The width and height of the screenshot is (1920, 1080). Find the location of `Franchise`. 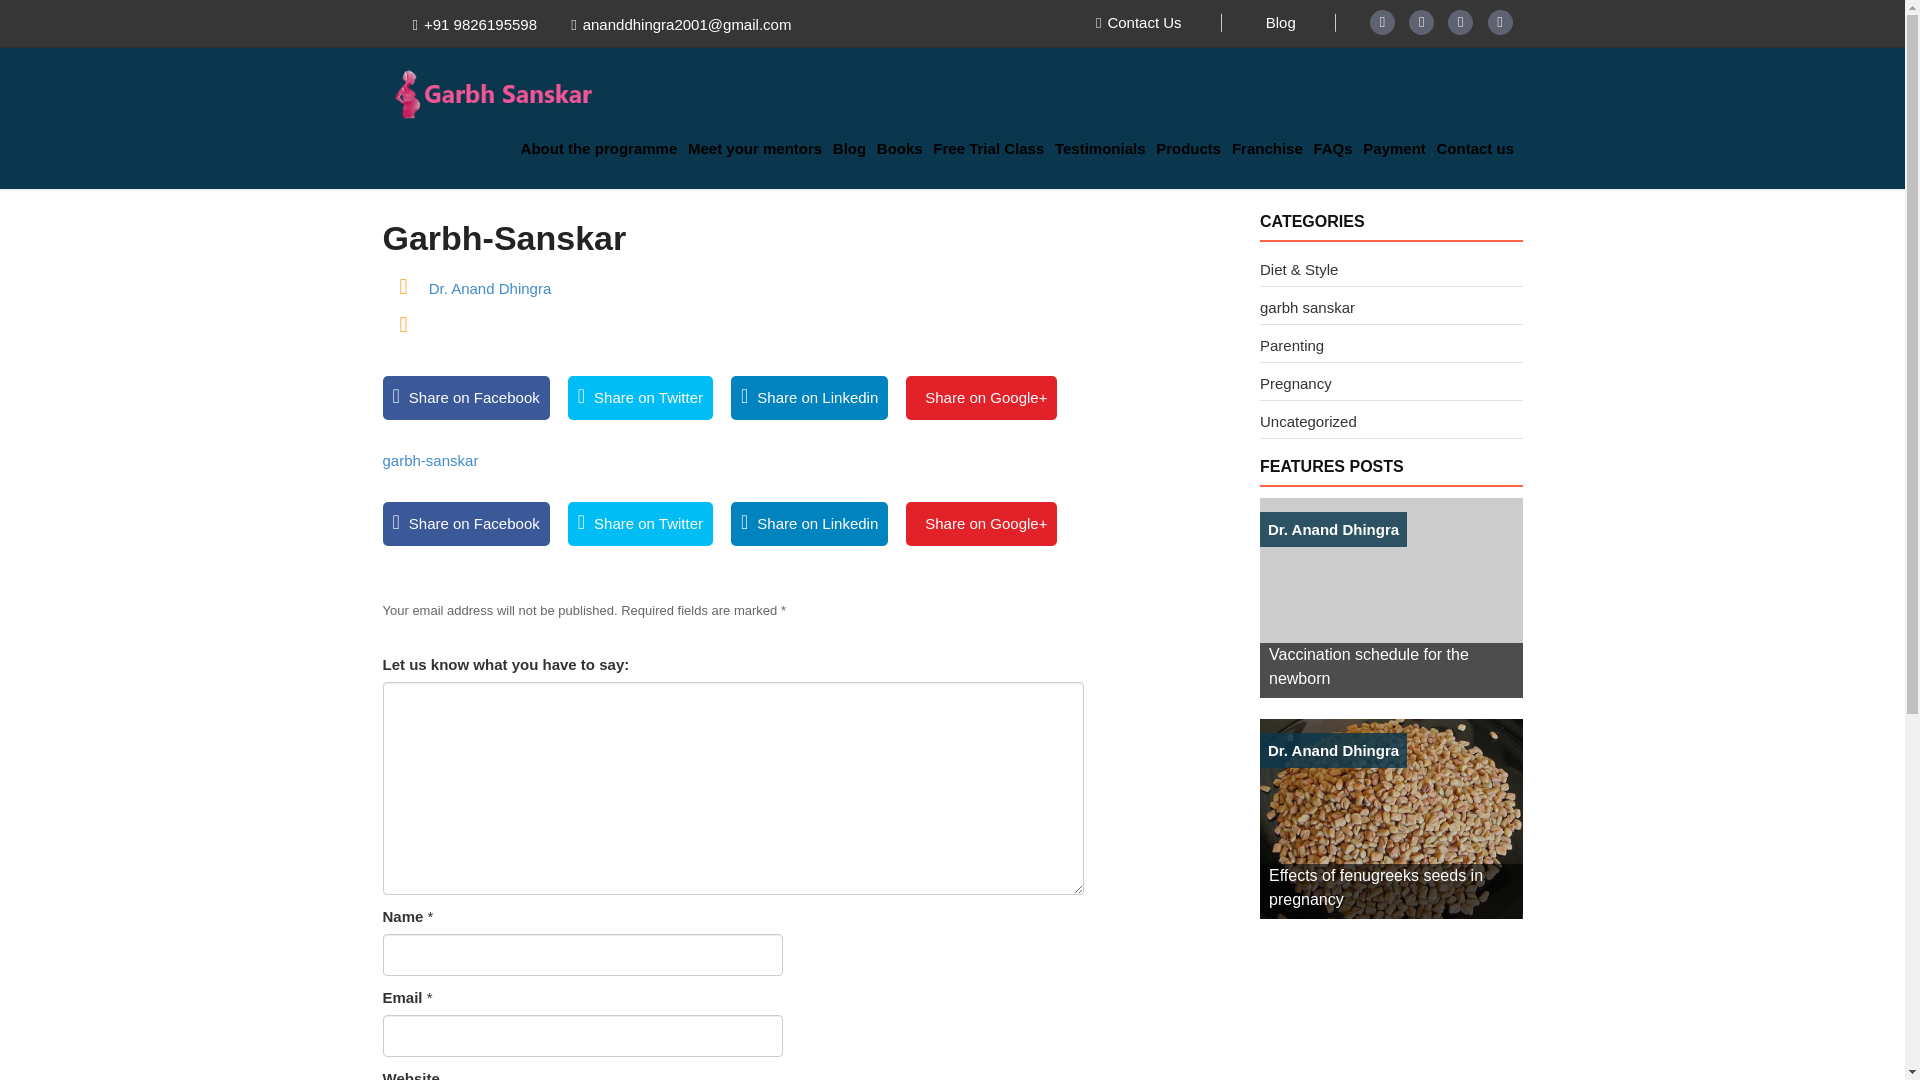

Franchise is located at coordinates (1272, 148).